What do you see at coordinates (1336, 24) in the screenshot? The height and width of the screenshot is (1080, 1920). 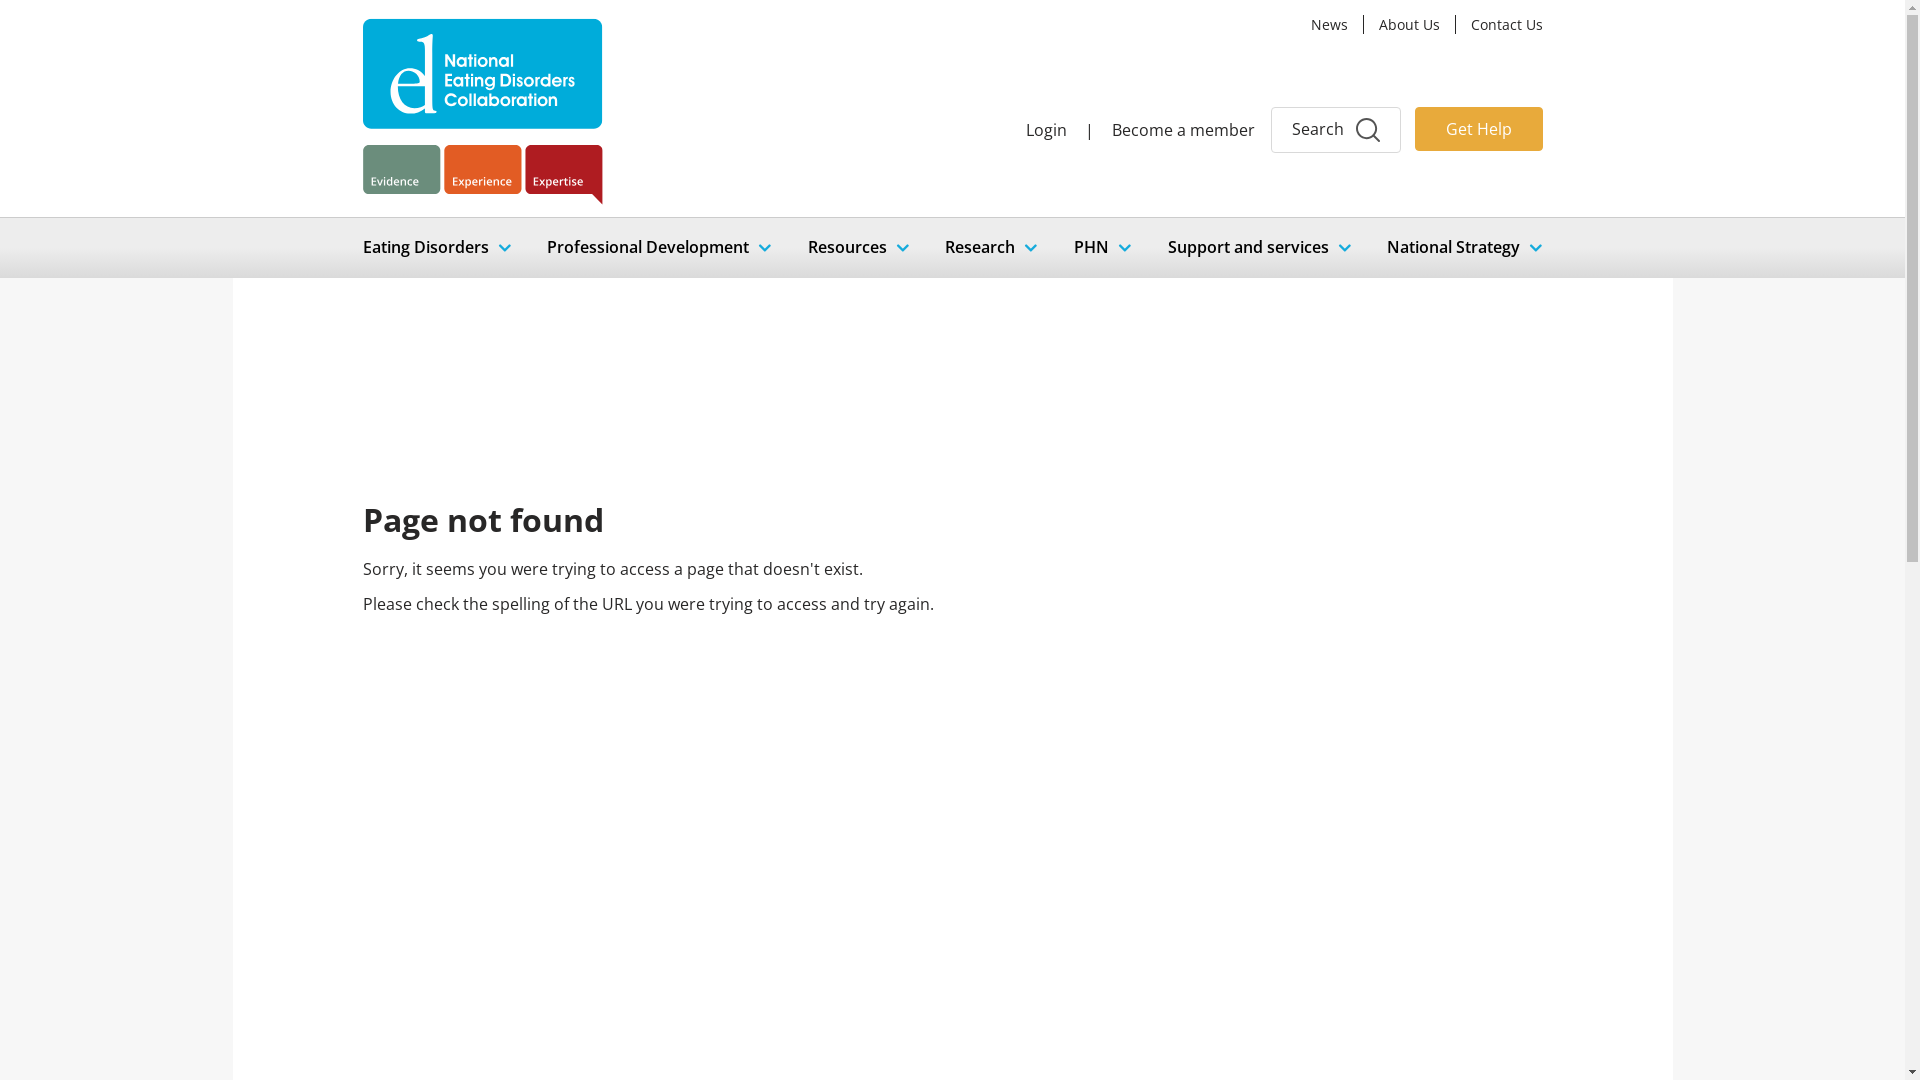 I see `News` at bounding box center [1336, 24].